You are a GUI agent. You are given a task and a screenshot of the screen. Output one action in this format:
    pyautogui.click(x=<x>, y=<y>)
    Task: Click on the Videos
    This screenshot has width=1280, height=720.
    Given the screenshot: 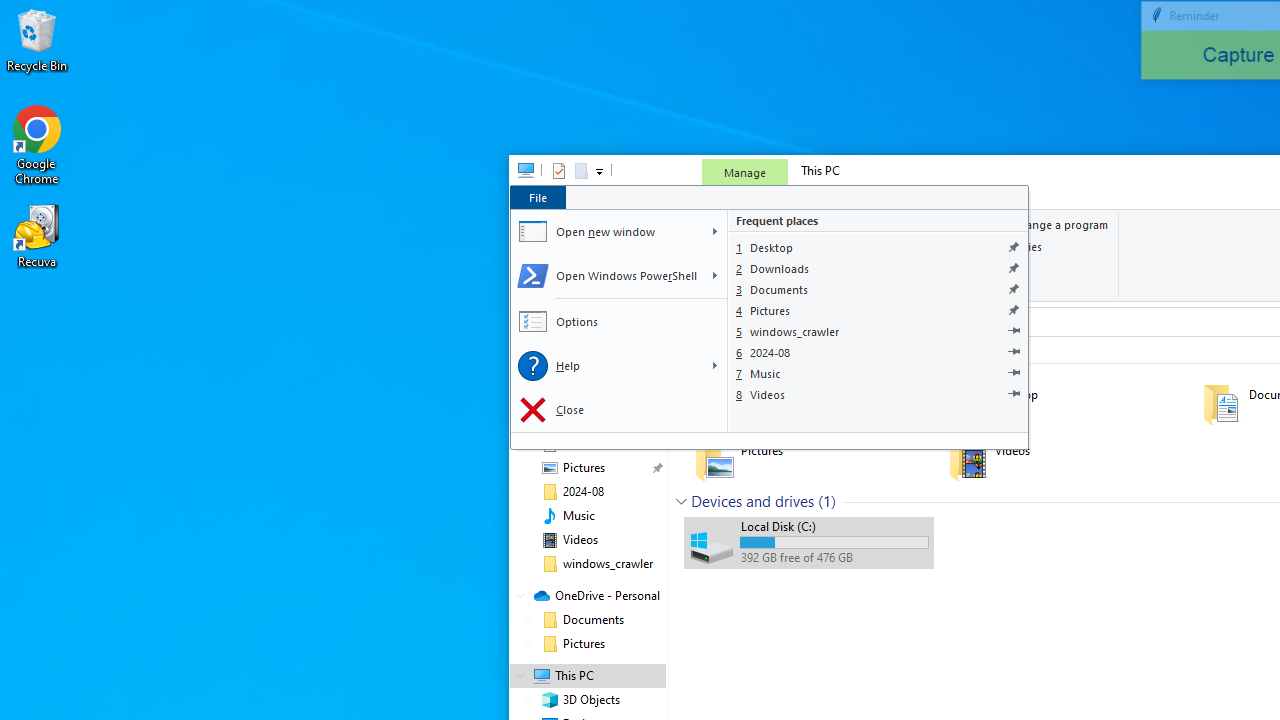 What is the action you would take?
    pyautogui.click(x=878, y=394)
    